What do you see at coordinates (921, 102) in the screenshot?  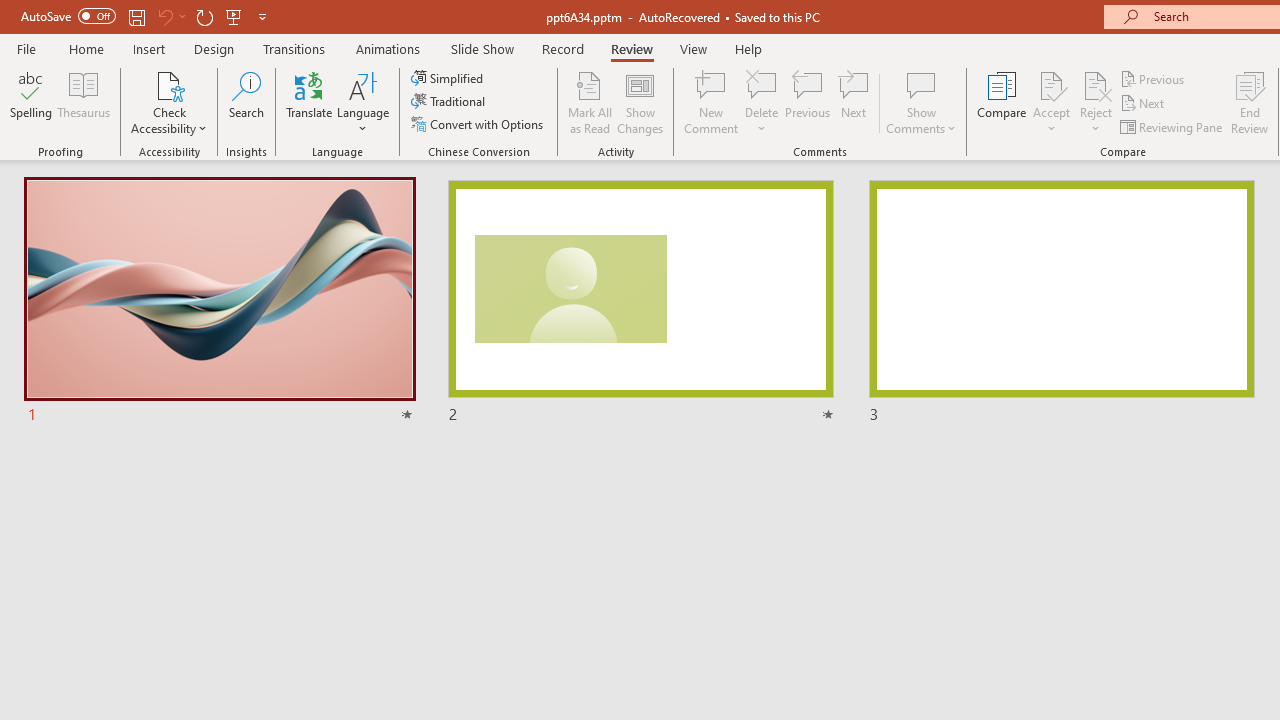 I see `Show Comments` at bounding box center [921, 102].